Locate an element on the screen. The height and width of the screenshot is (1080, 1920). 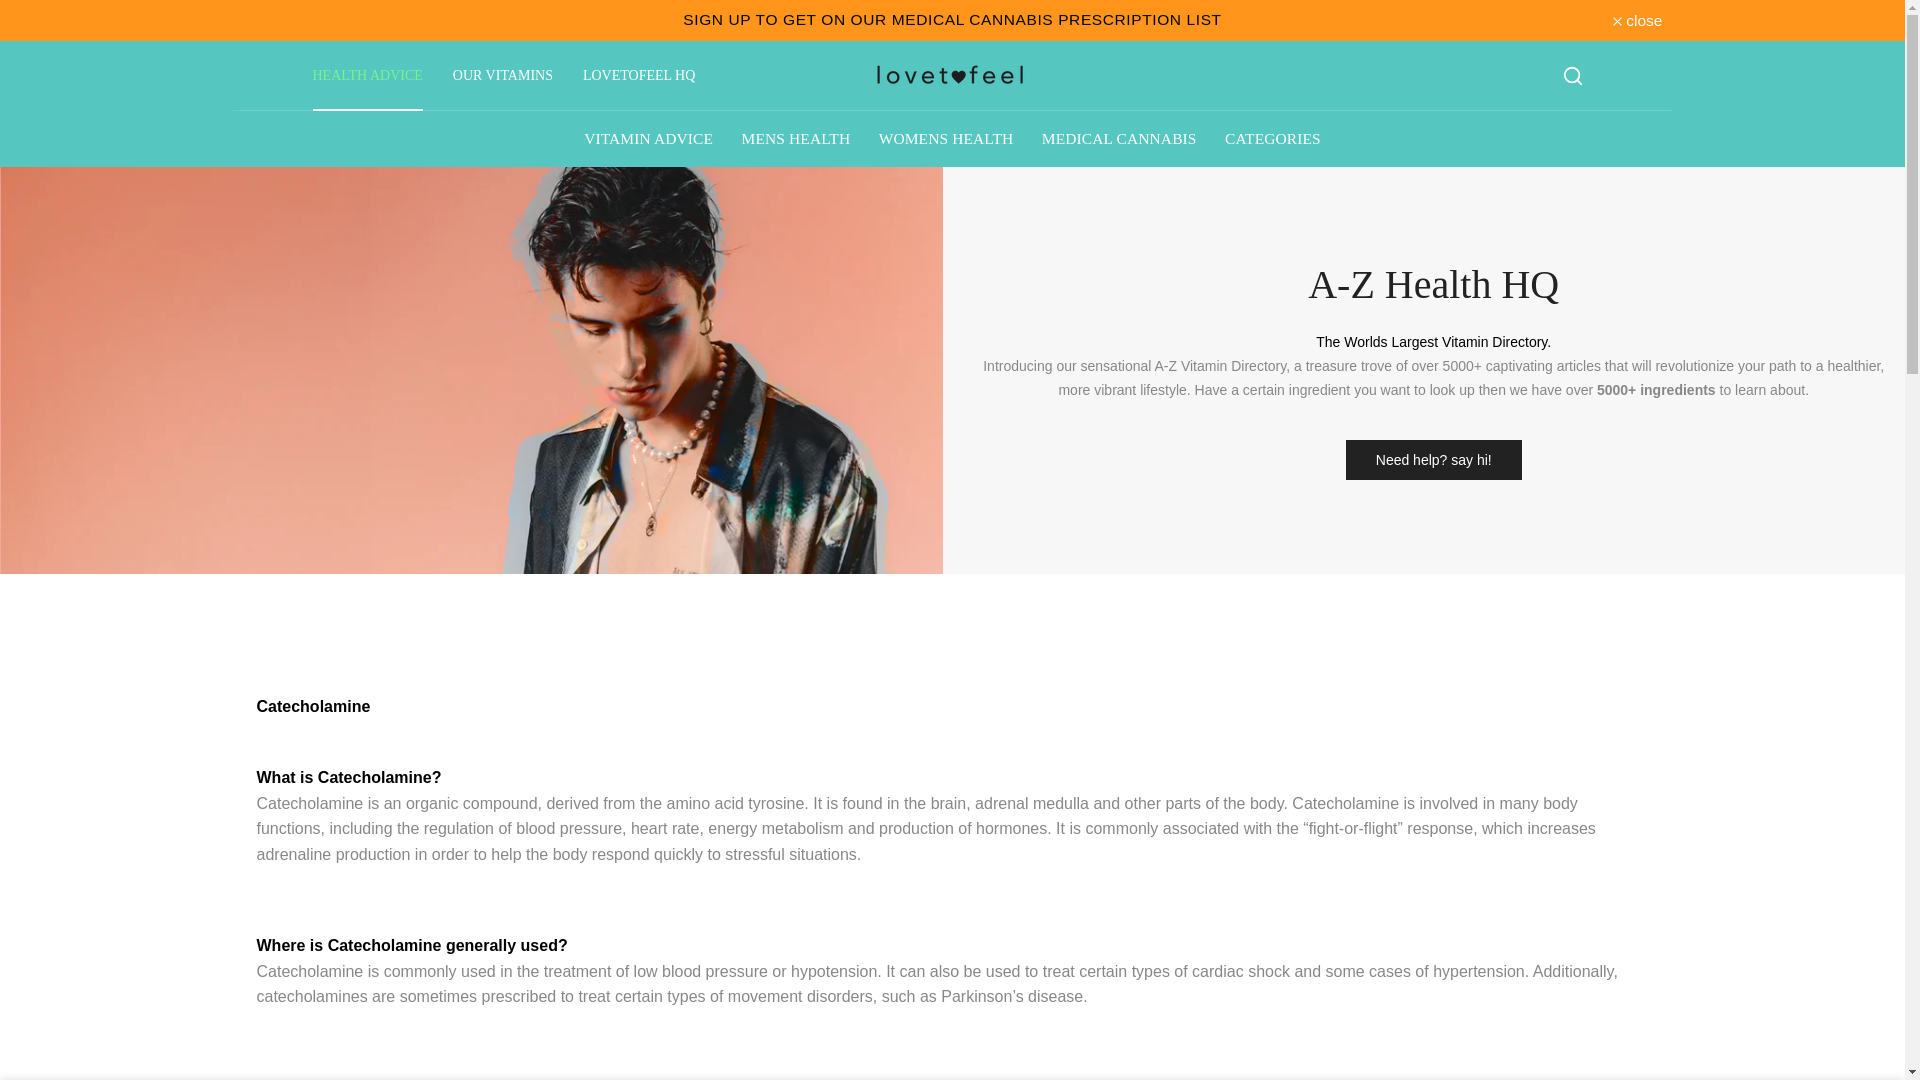
close is located at coordinates (1637, 20).